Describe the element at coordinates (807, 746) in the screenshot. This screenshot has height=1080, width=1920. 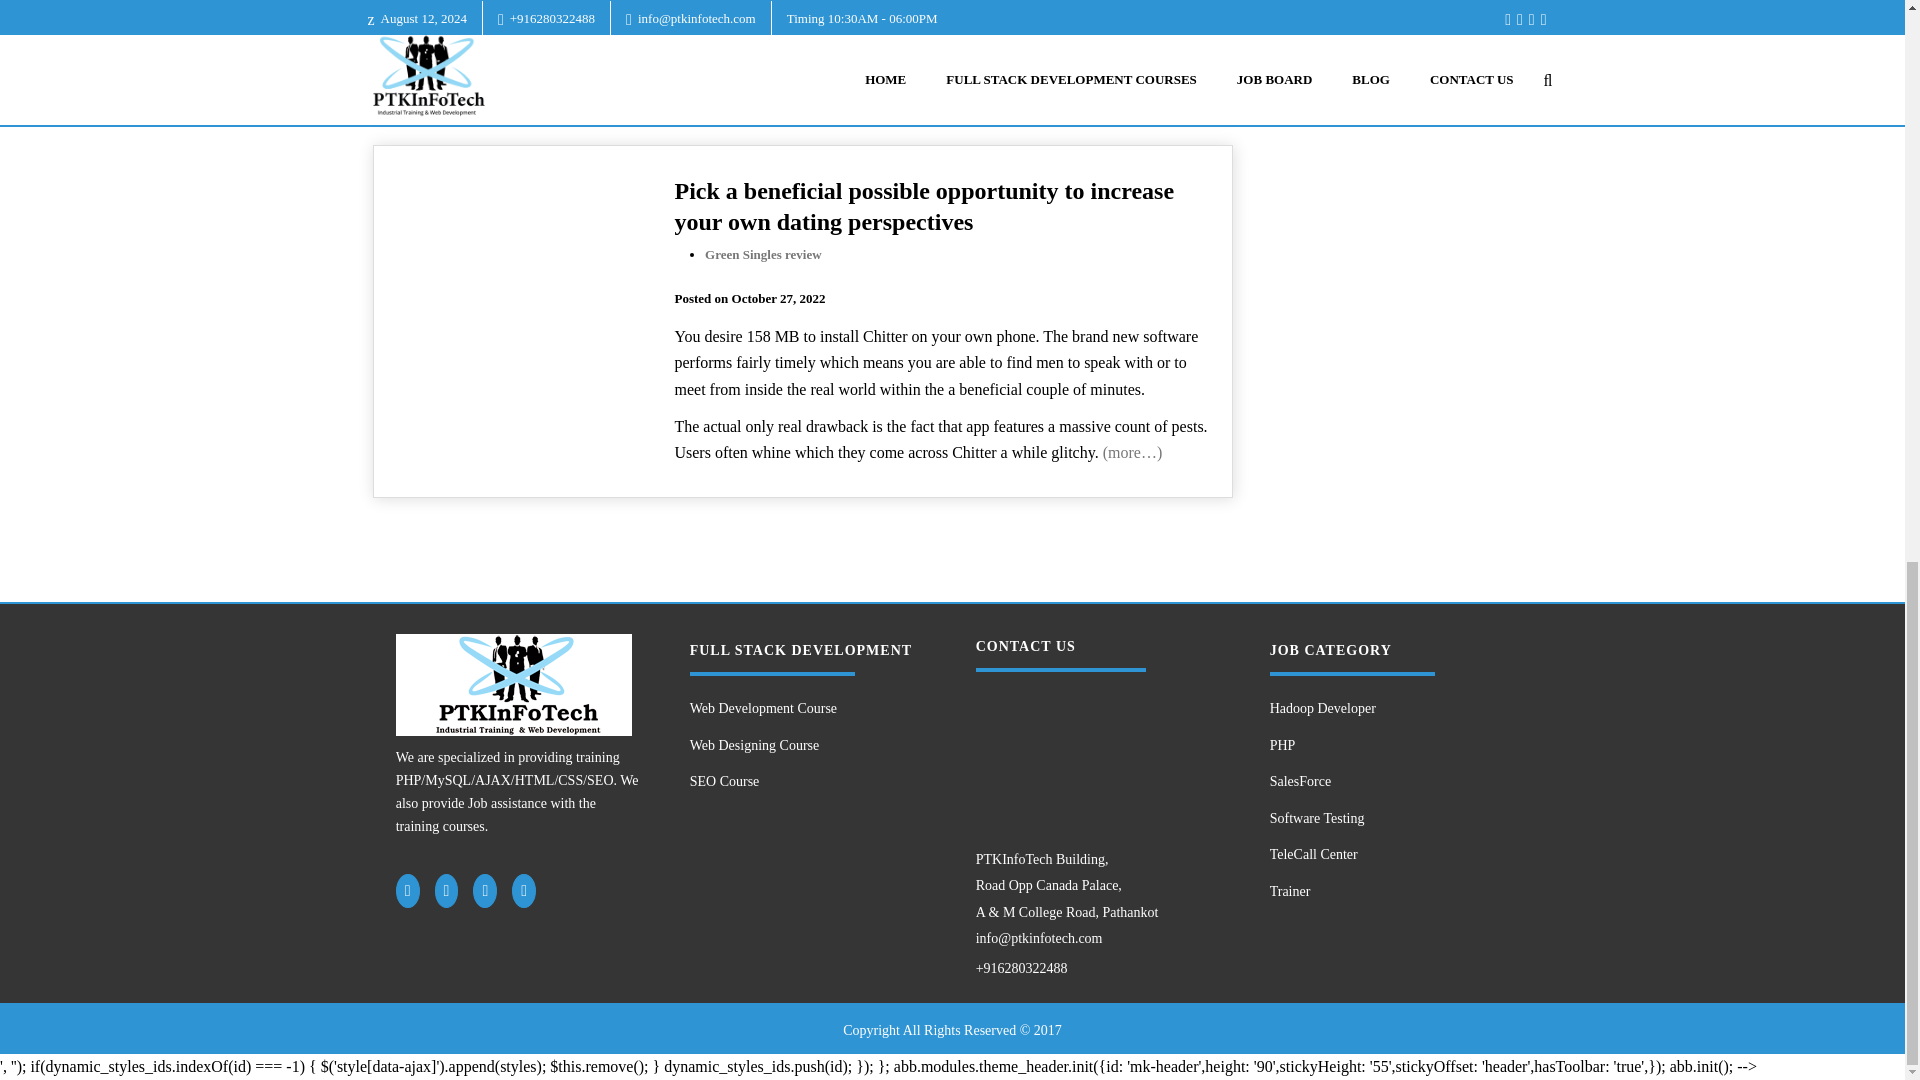
I see `Web Designing Course` at that location.